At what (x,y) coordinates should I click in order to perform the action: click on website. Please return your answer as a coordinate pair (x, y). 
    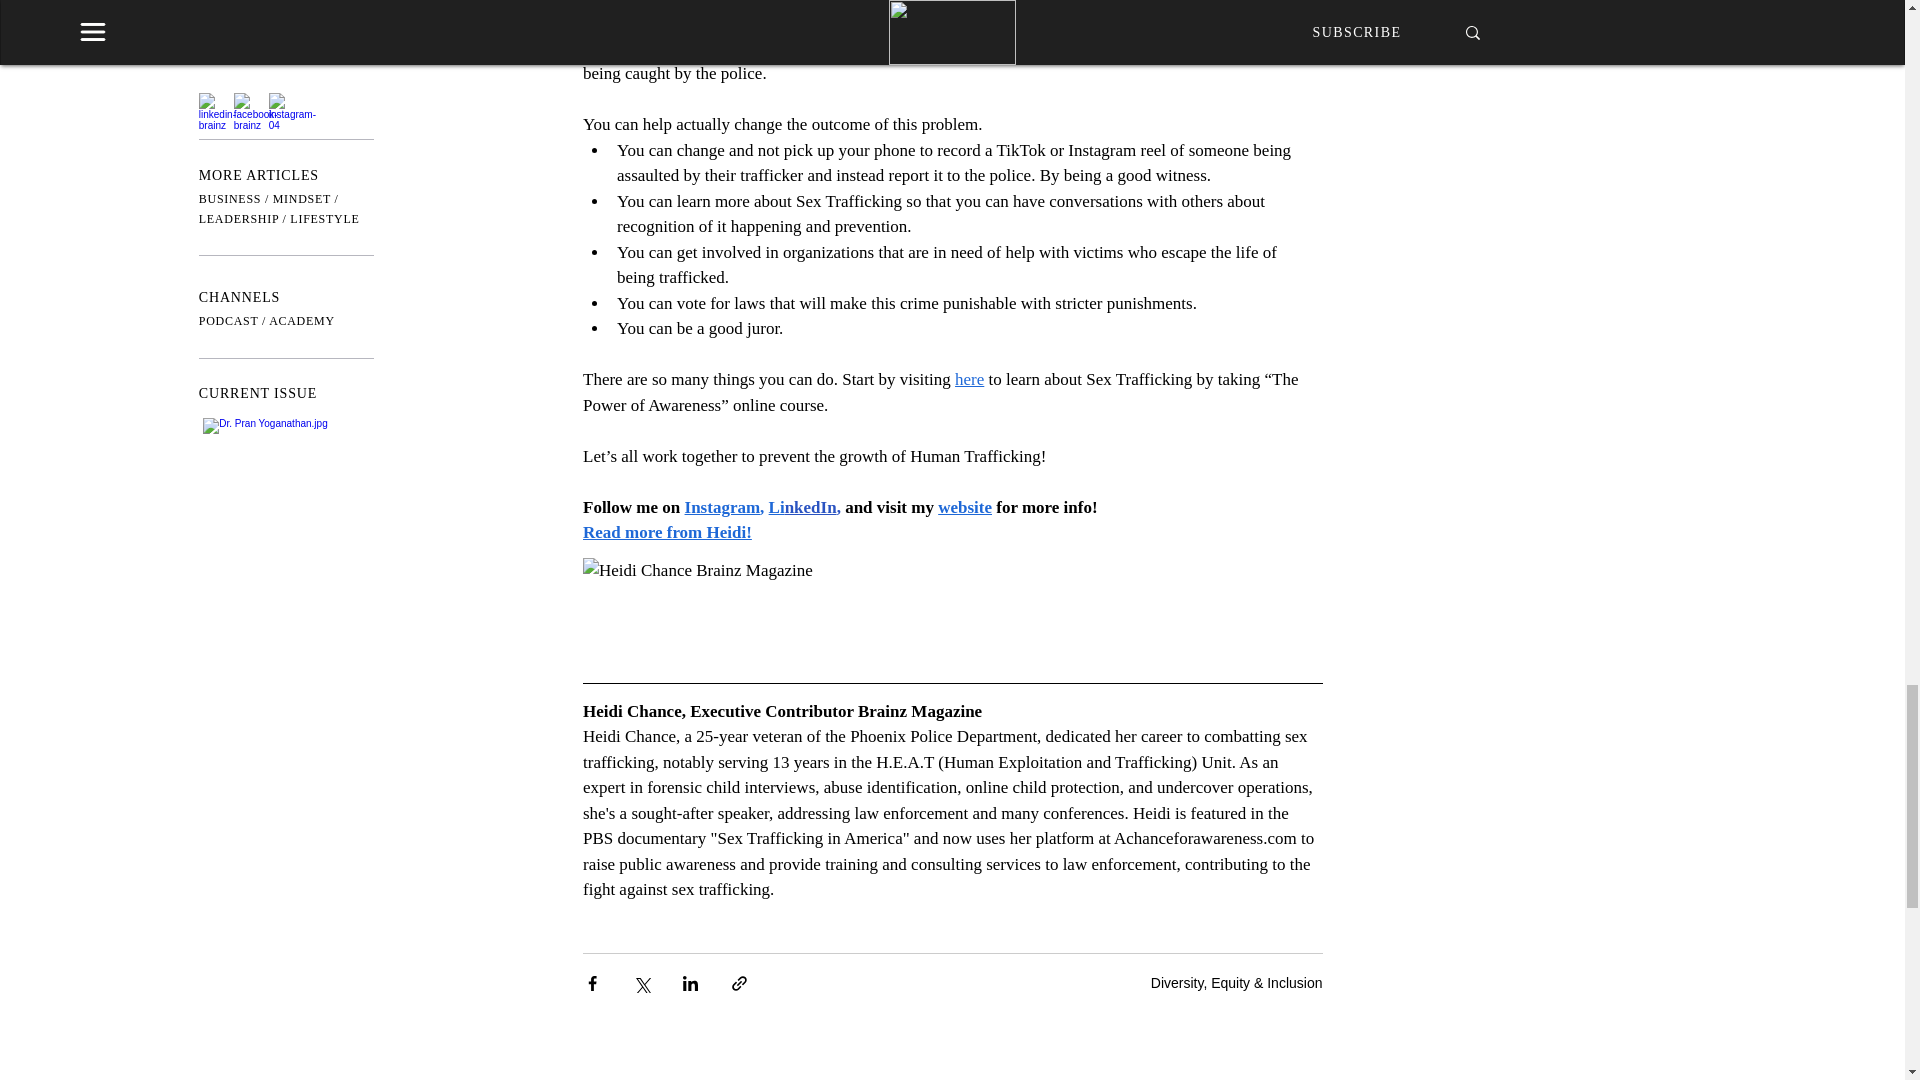
    Looking at the image, I should click on (965, 507).